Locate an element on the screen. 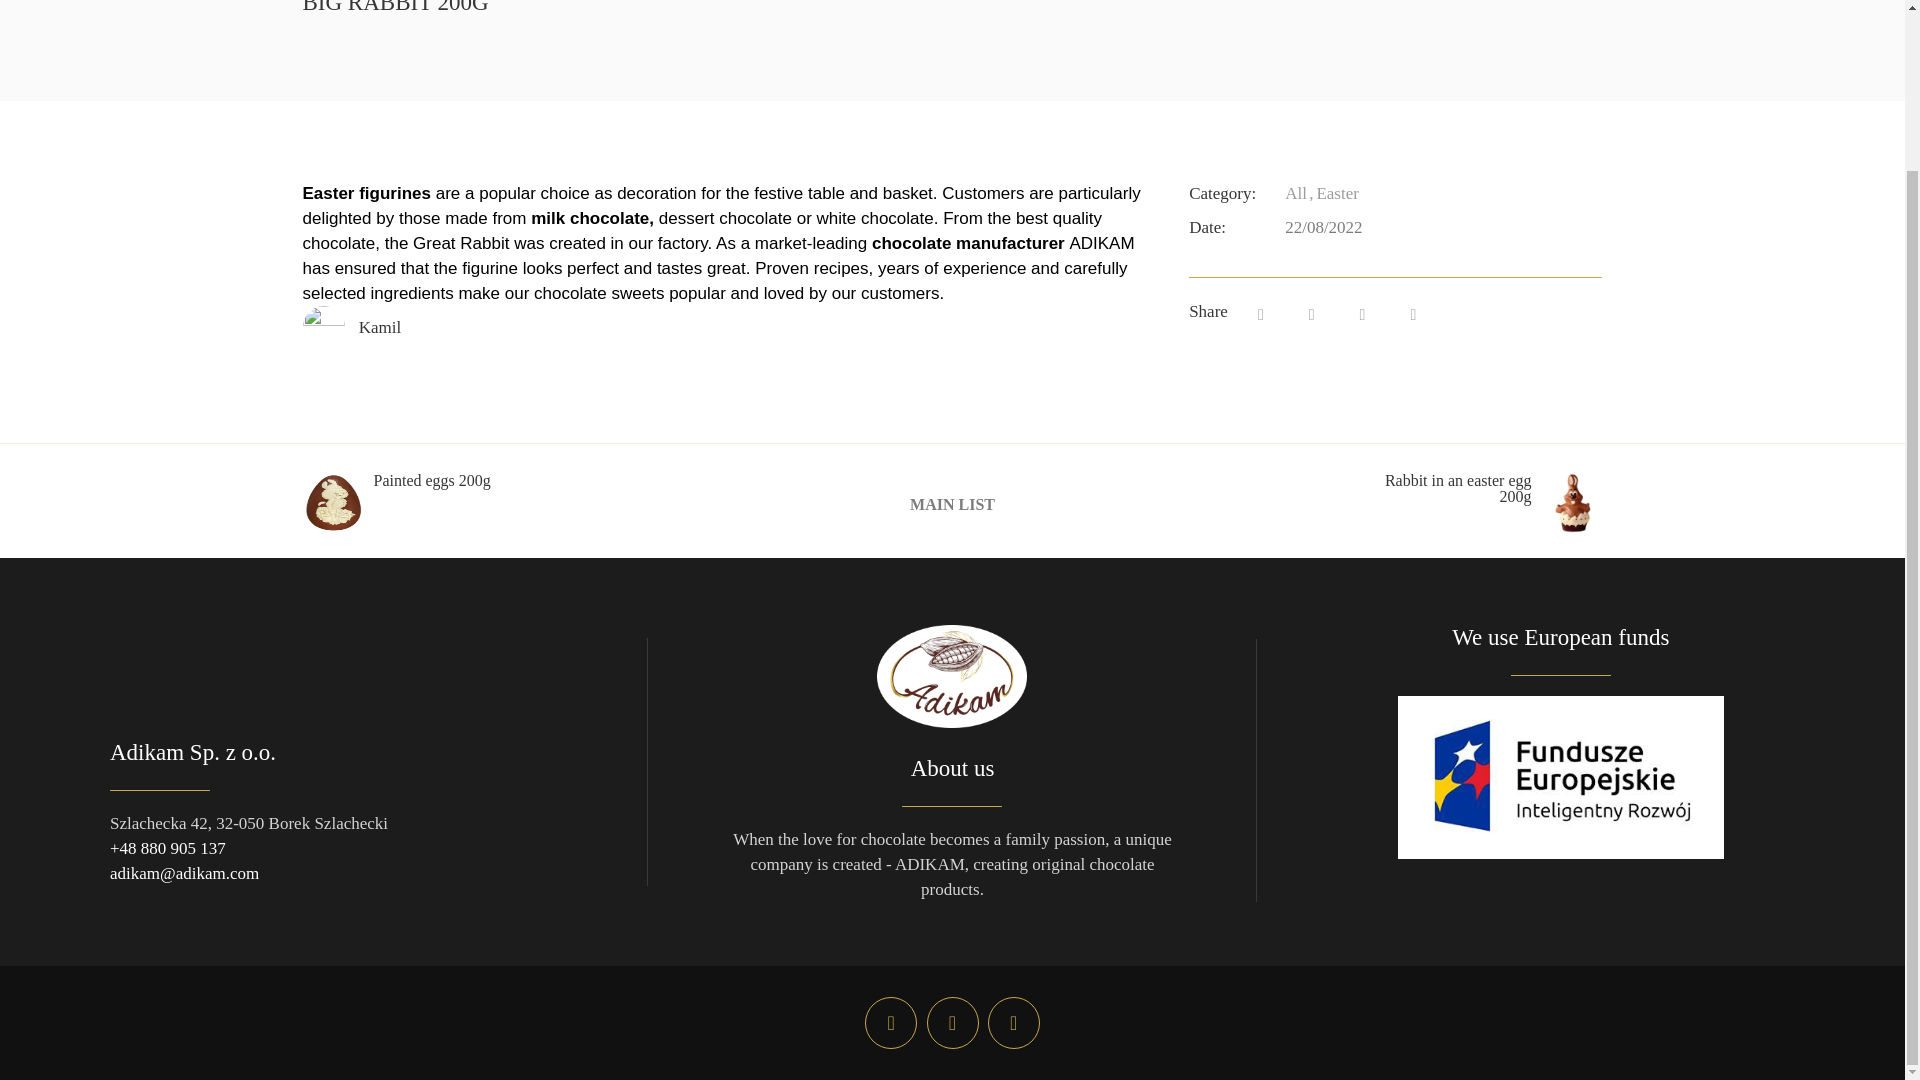  Kamil is located at coordinates (380, 326).